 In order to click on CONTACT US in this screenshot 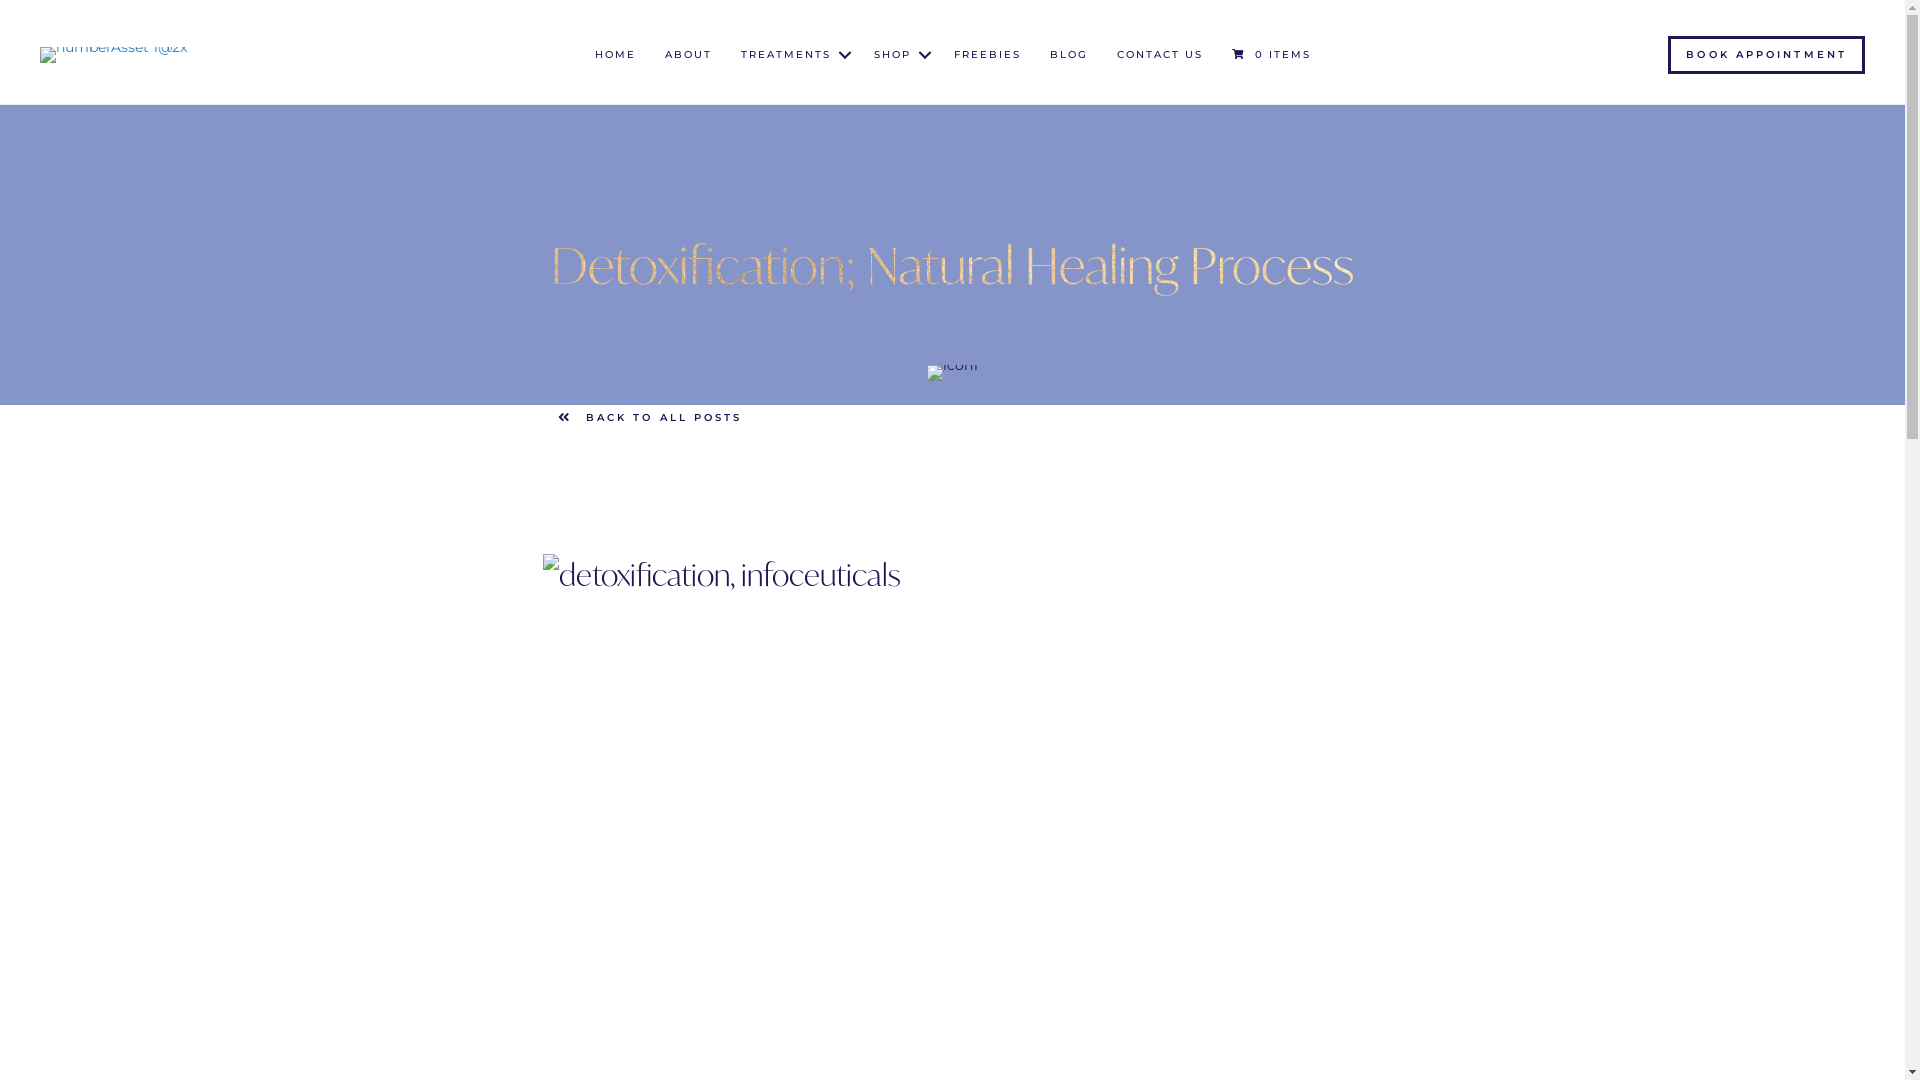, I will do `click(1159, 55)`.